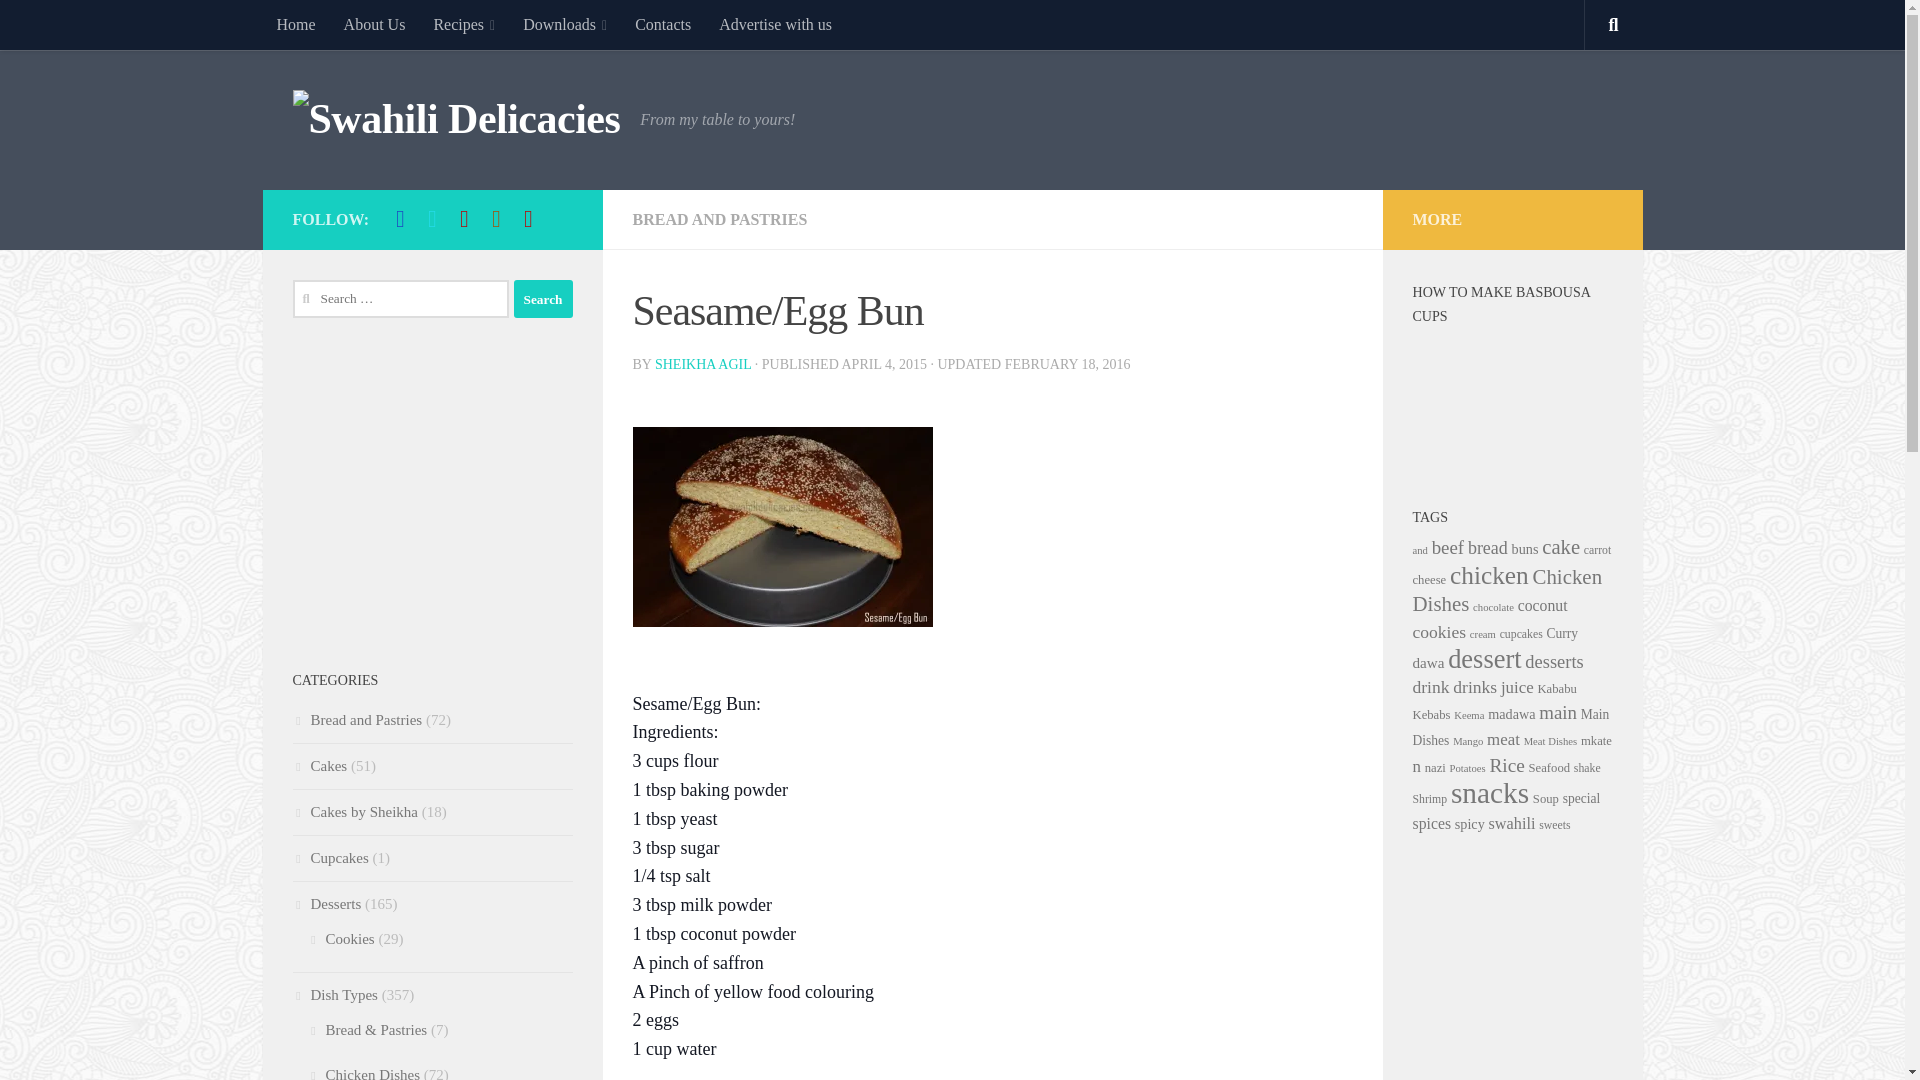  What do you see at coordinates (463, 24) in the screenshot?
I see `Recipes` at bounding box center [463, 24].